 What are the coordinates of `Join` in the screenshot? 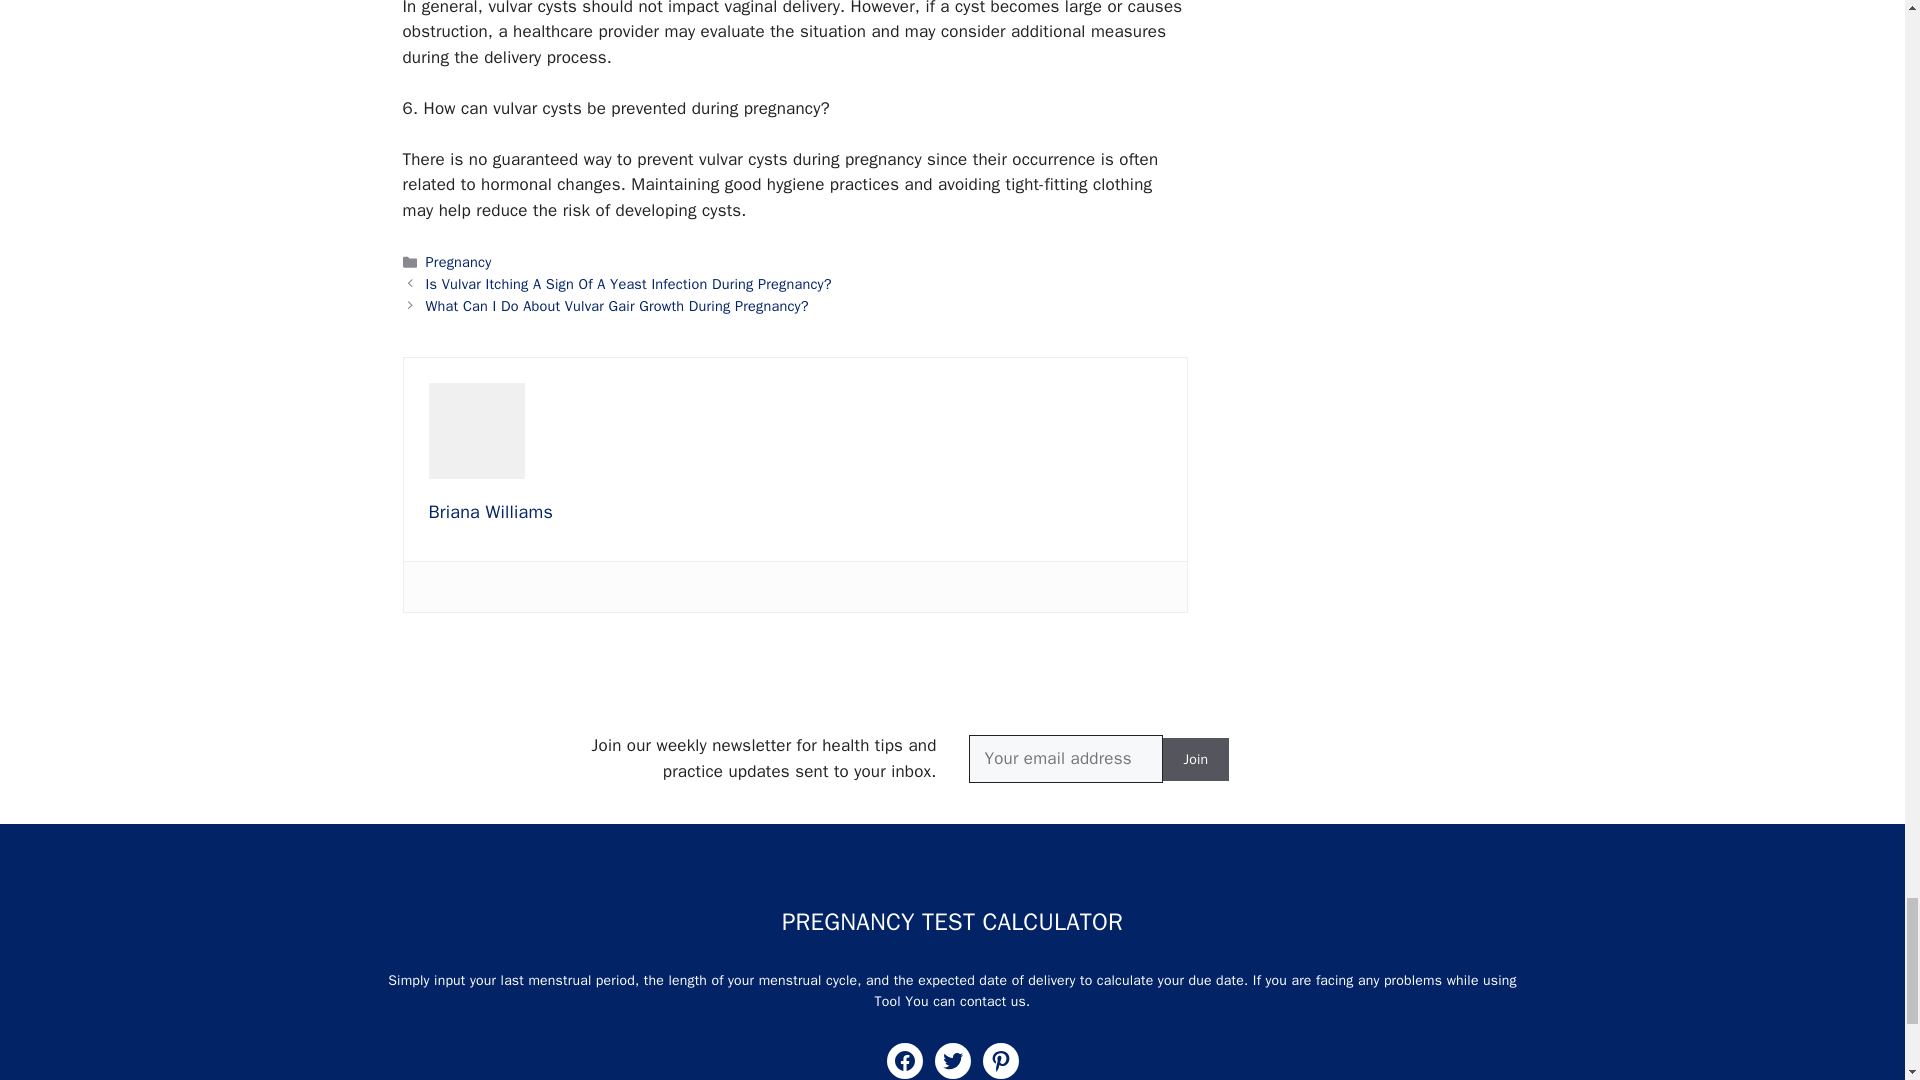 It's located at (1194, 758).